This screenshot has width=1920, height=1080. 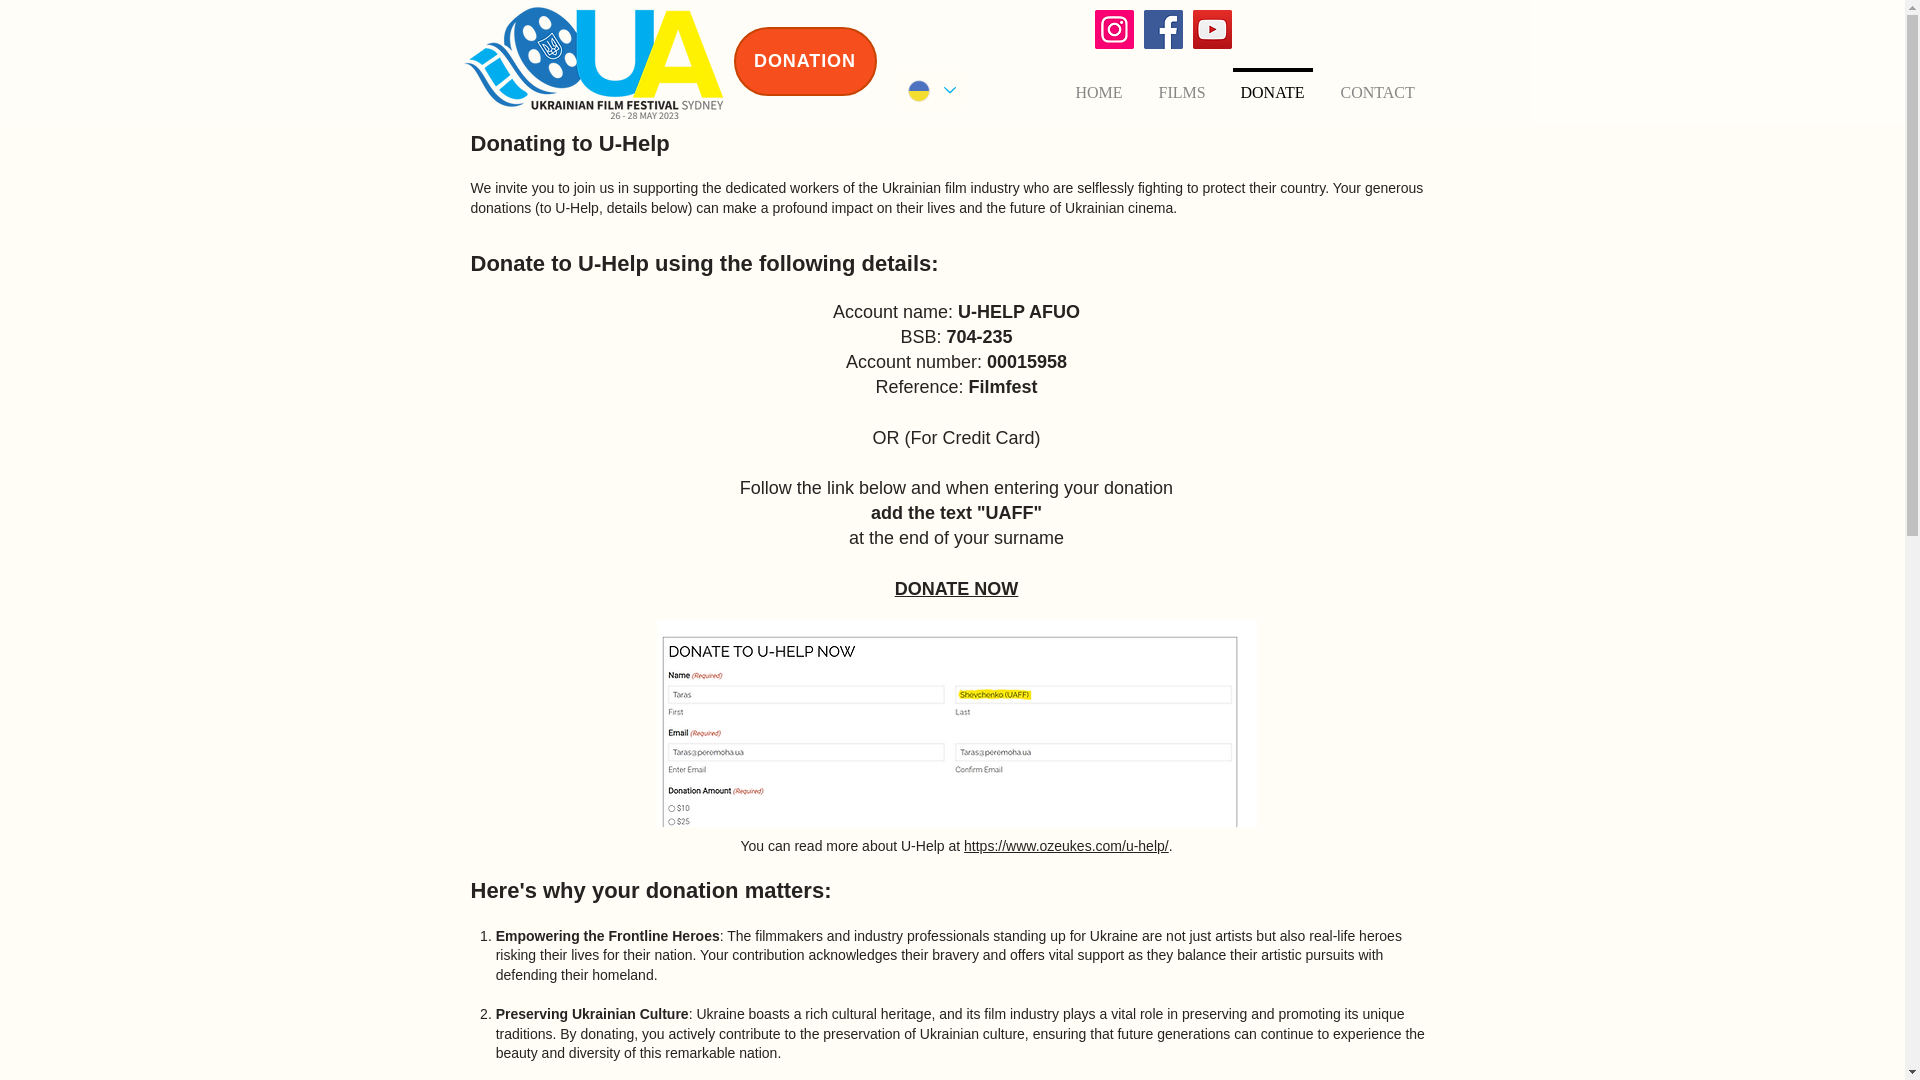 I want to click on DONATION, so click(x=805, y=62).